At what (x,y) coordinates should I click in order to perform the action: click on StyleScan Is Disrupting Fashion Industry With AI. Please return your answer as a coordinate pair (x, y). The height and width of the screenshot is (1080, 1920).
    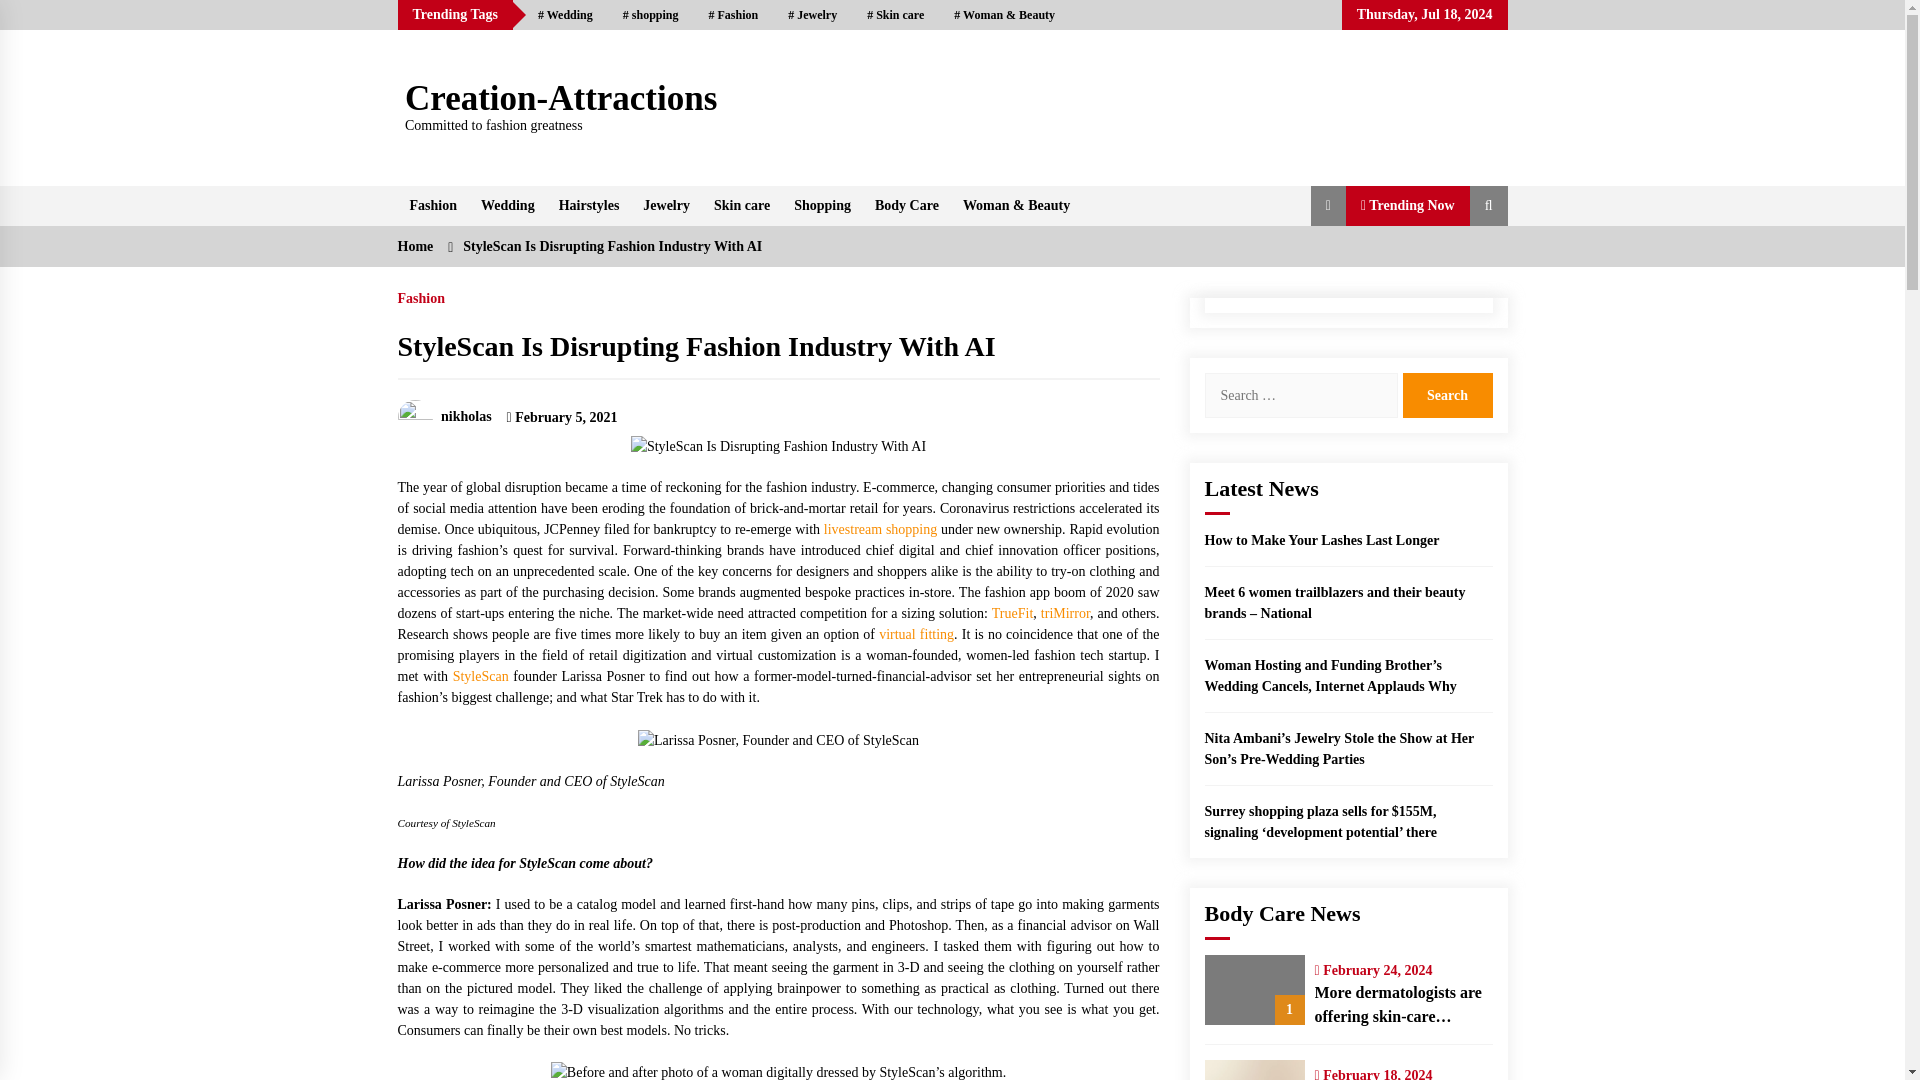
    Looking at the image, I should click on (778, 446).